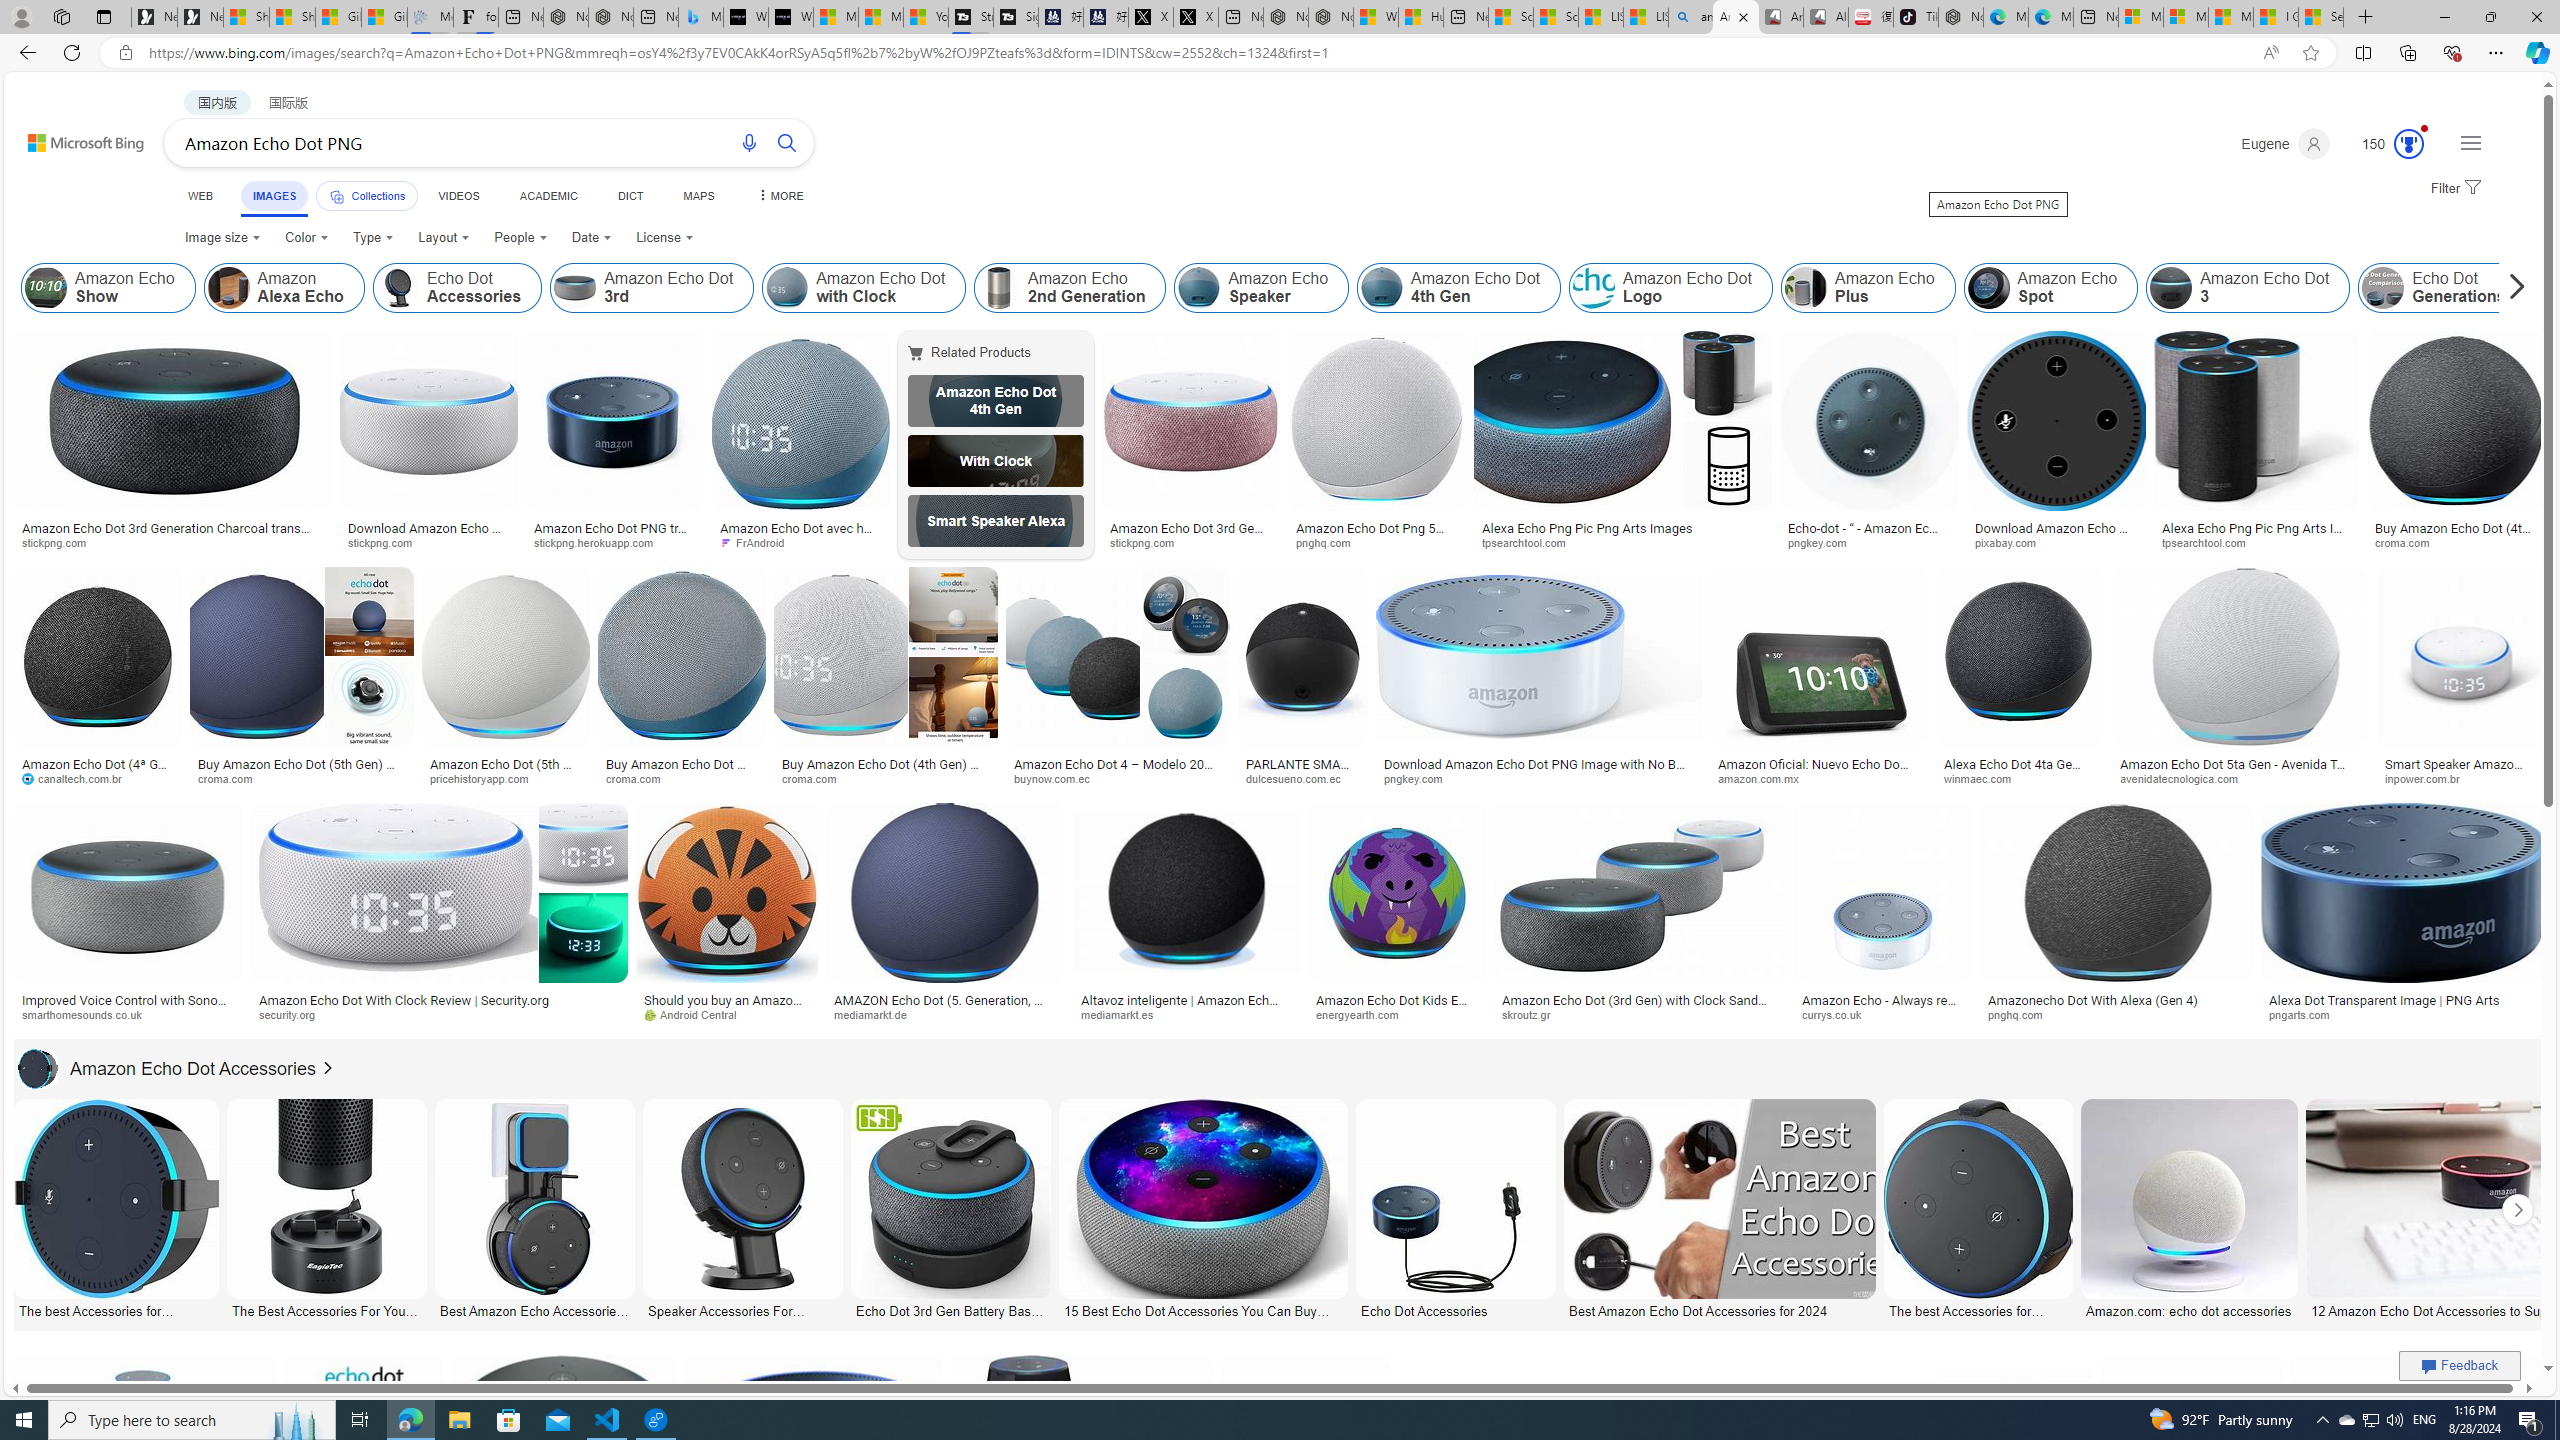 The height and width of the screenshot is (1440, 2560). Describe the element at coordinates (2382, 288) in the screenshot. I see `Echo Dot Generations` at that location.